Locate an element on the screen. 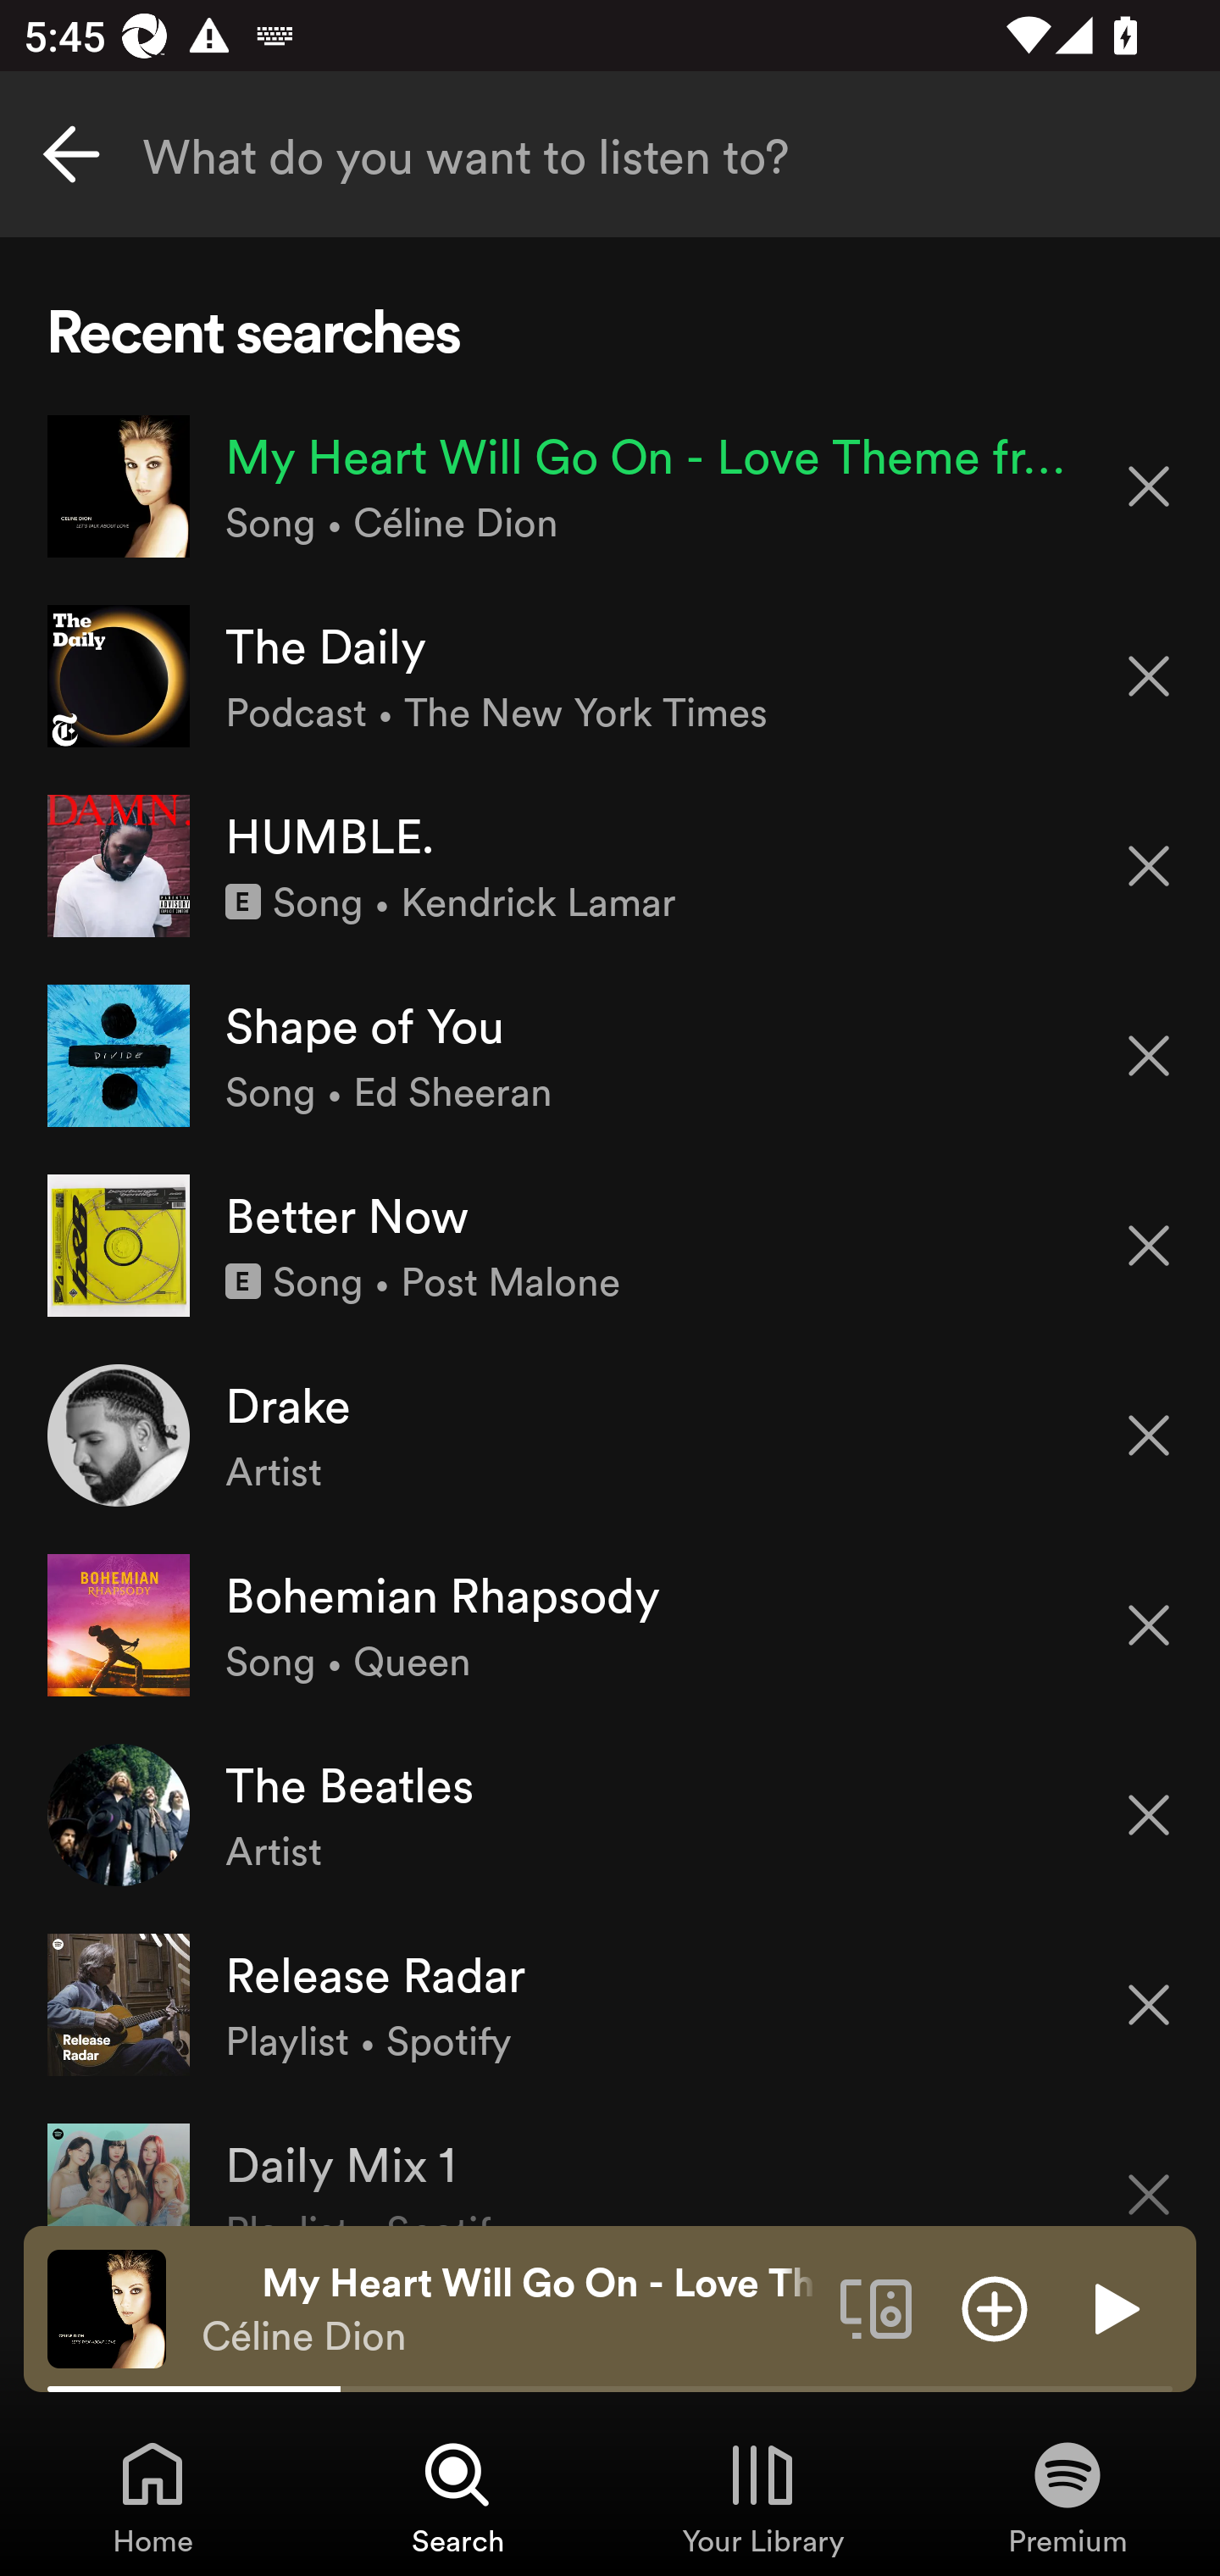 The width and height of the screenshot is (1220, 2576). Bohemian Rhapsody Song • Queen Remove is located at coordinates (610, 1625).